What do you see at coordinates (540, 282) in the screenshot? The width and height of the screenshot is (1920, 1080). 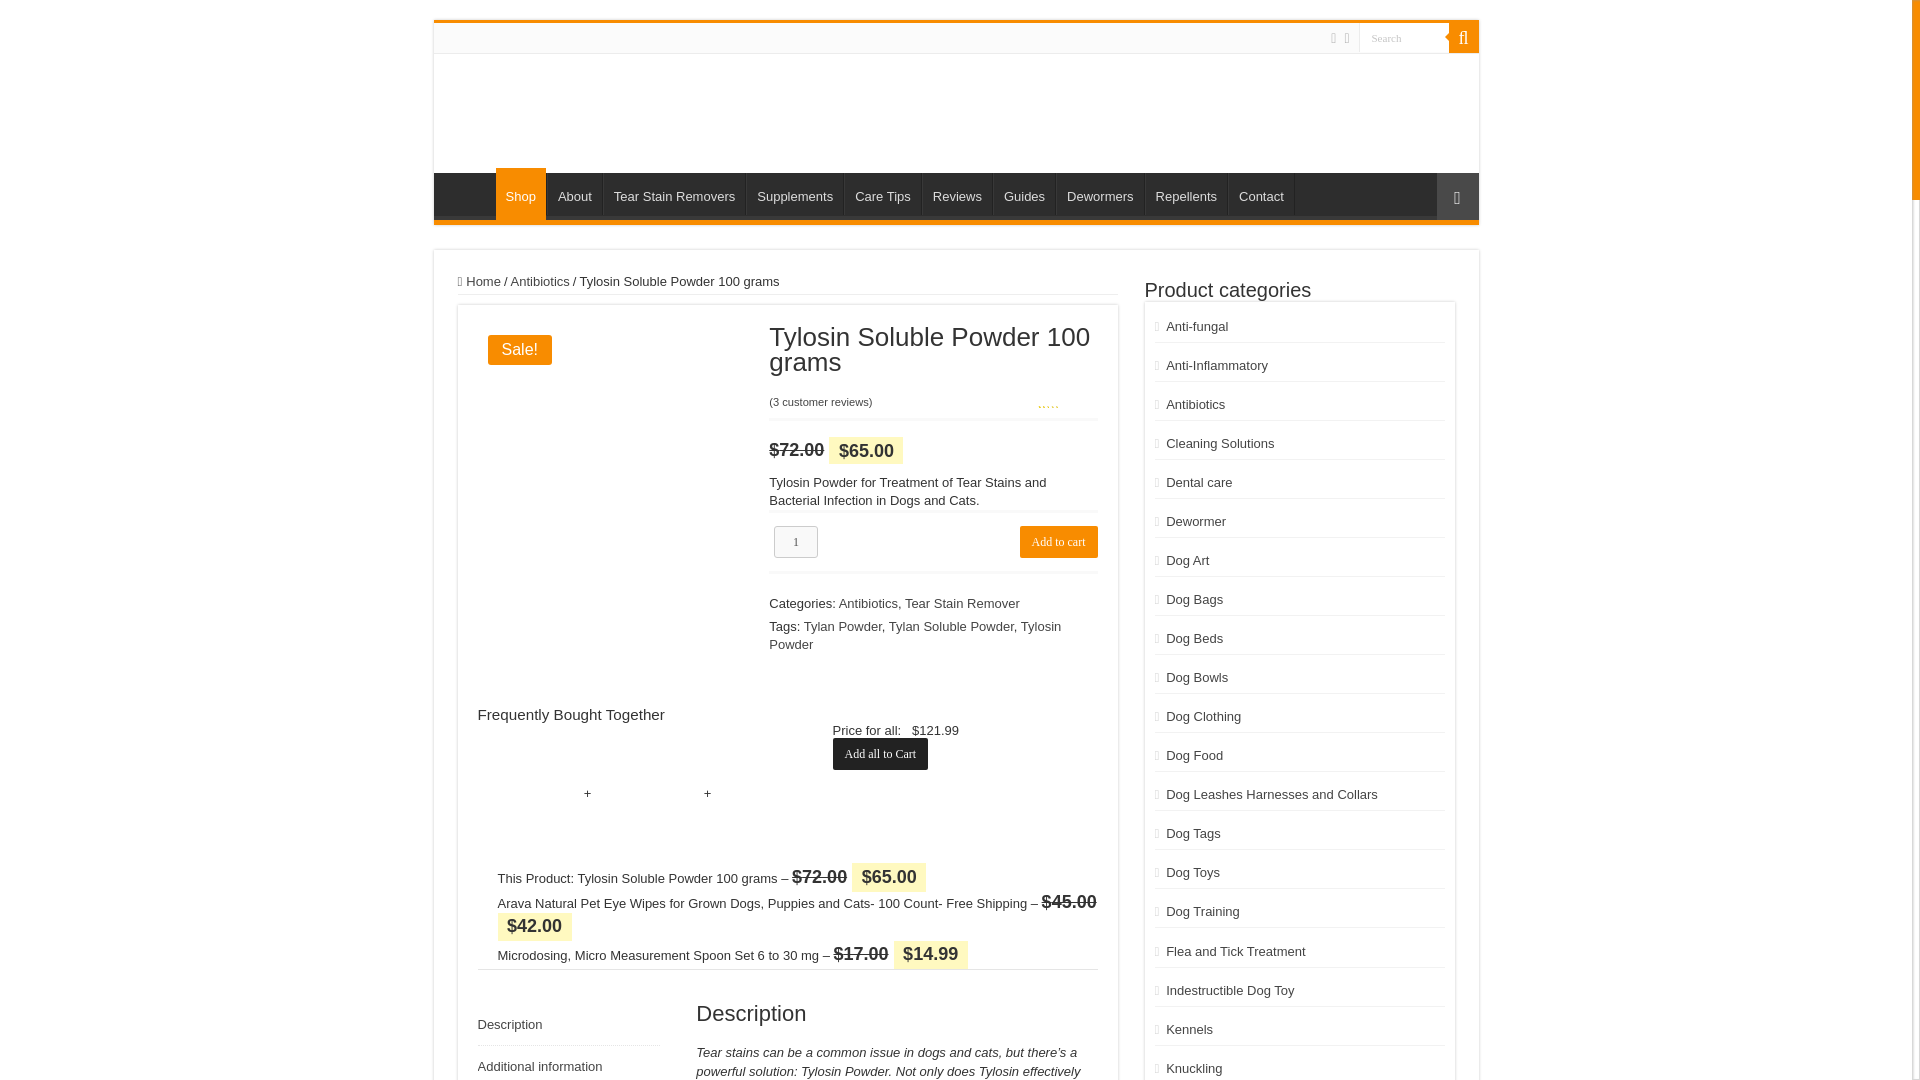 I see `Antibiotics` at bounding box center [540, 282].